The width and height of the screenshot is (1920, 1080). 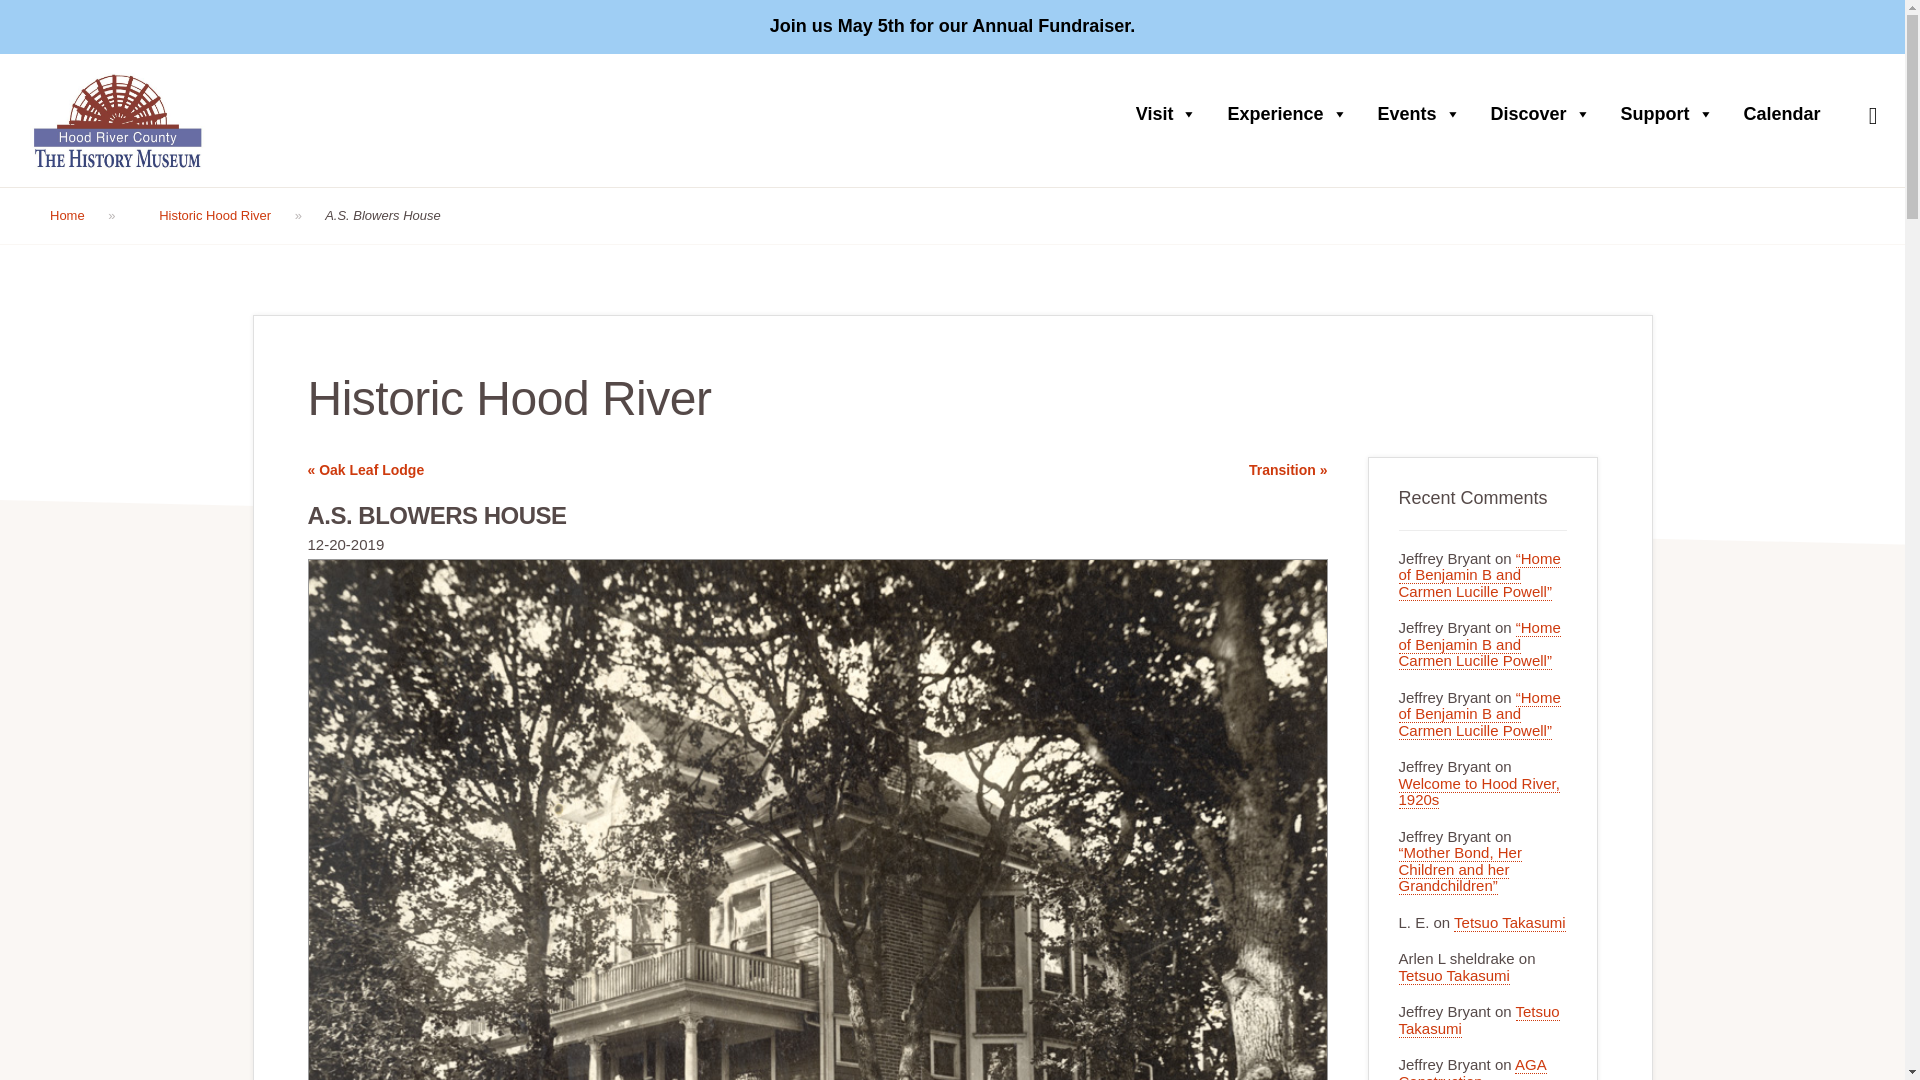 What do you see at coordinates (83, 216) in the screenshot?
I see `Home` at bounding box center [83, 216].